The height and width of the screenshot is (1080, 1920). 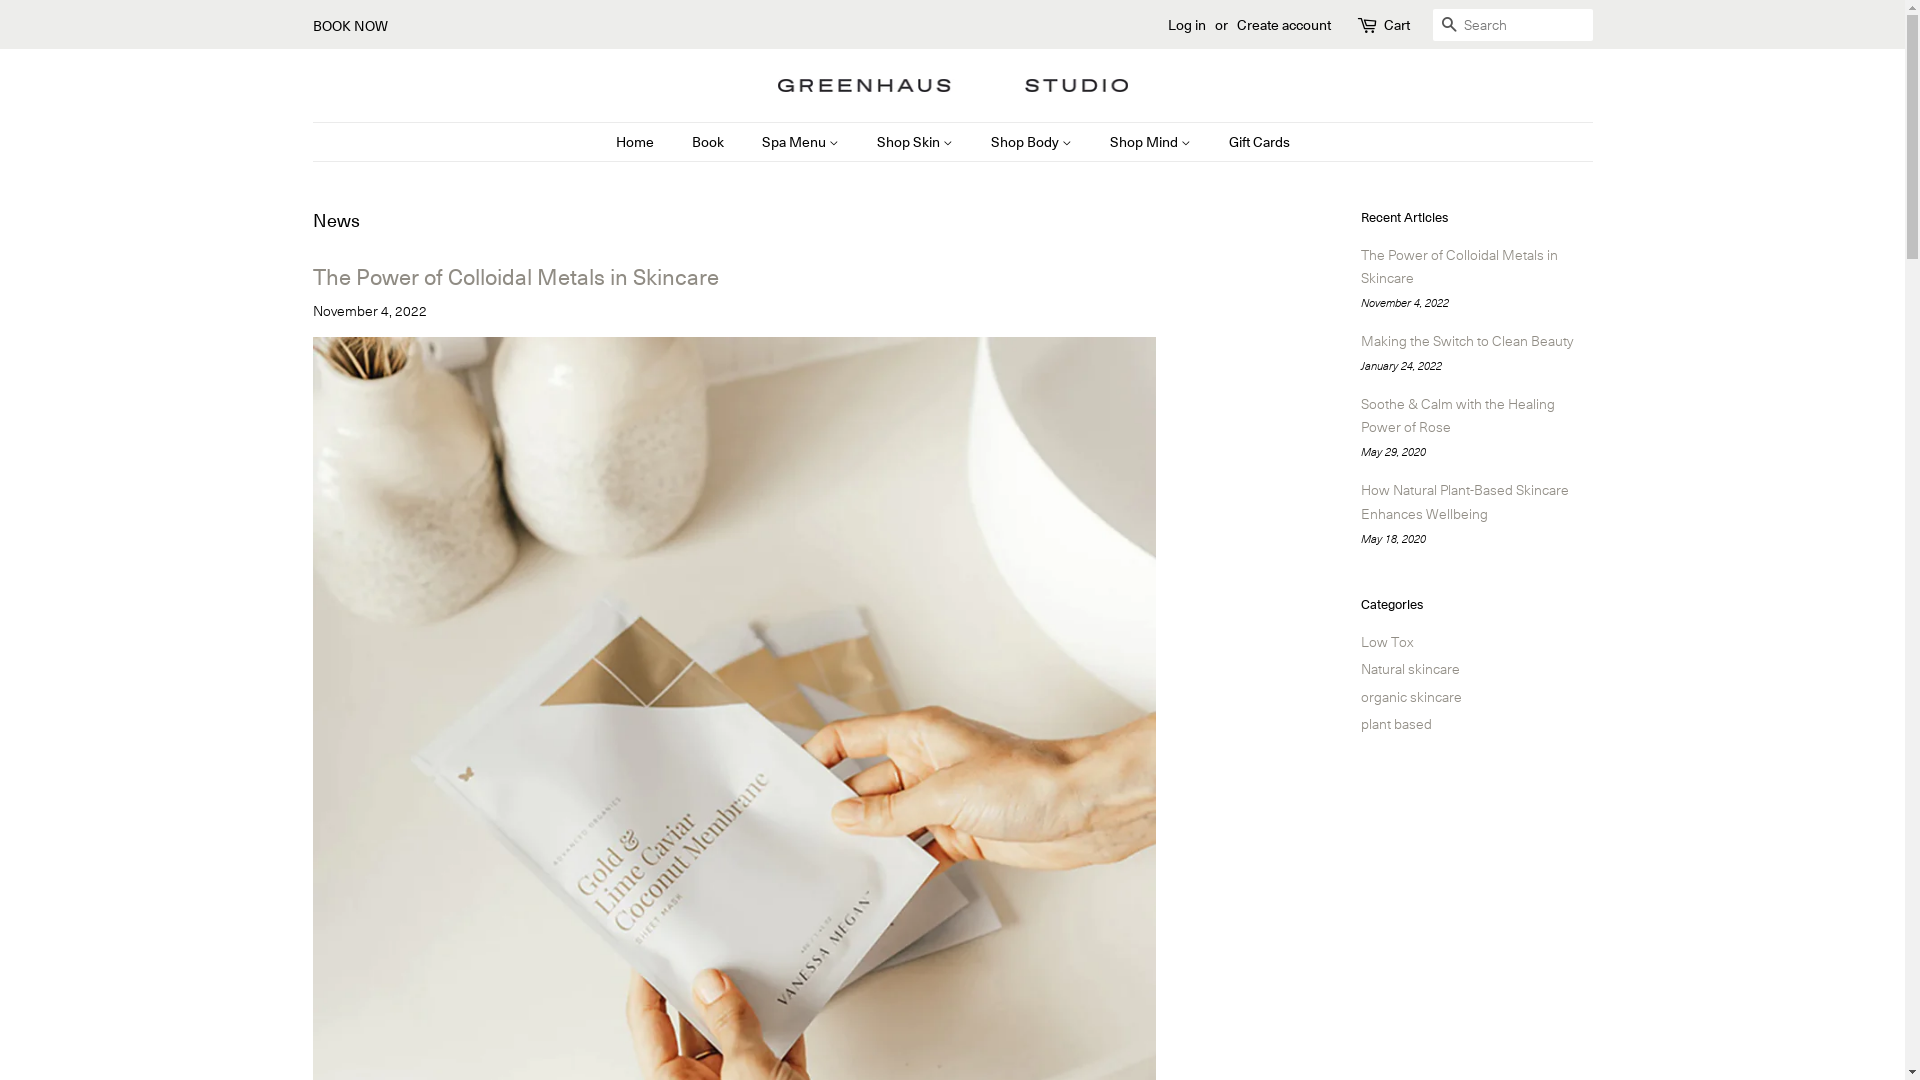 What do you see at coordinates (1410, 696) in the screenshot?
I see `organic skincare` at bounding box center [1410, 696].